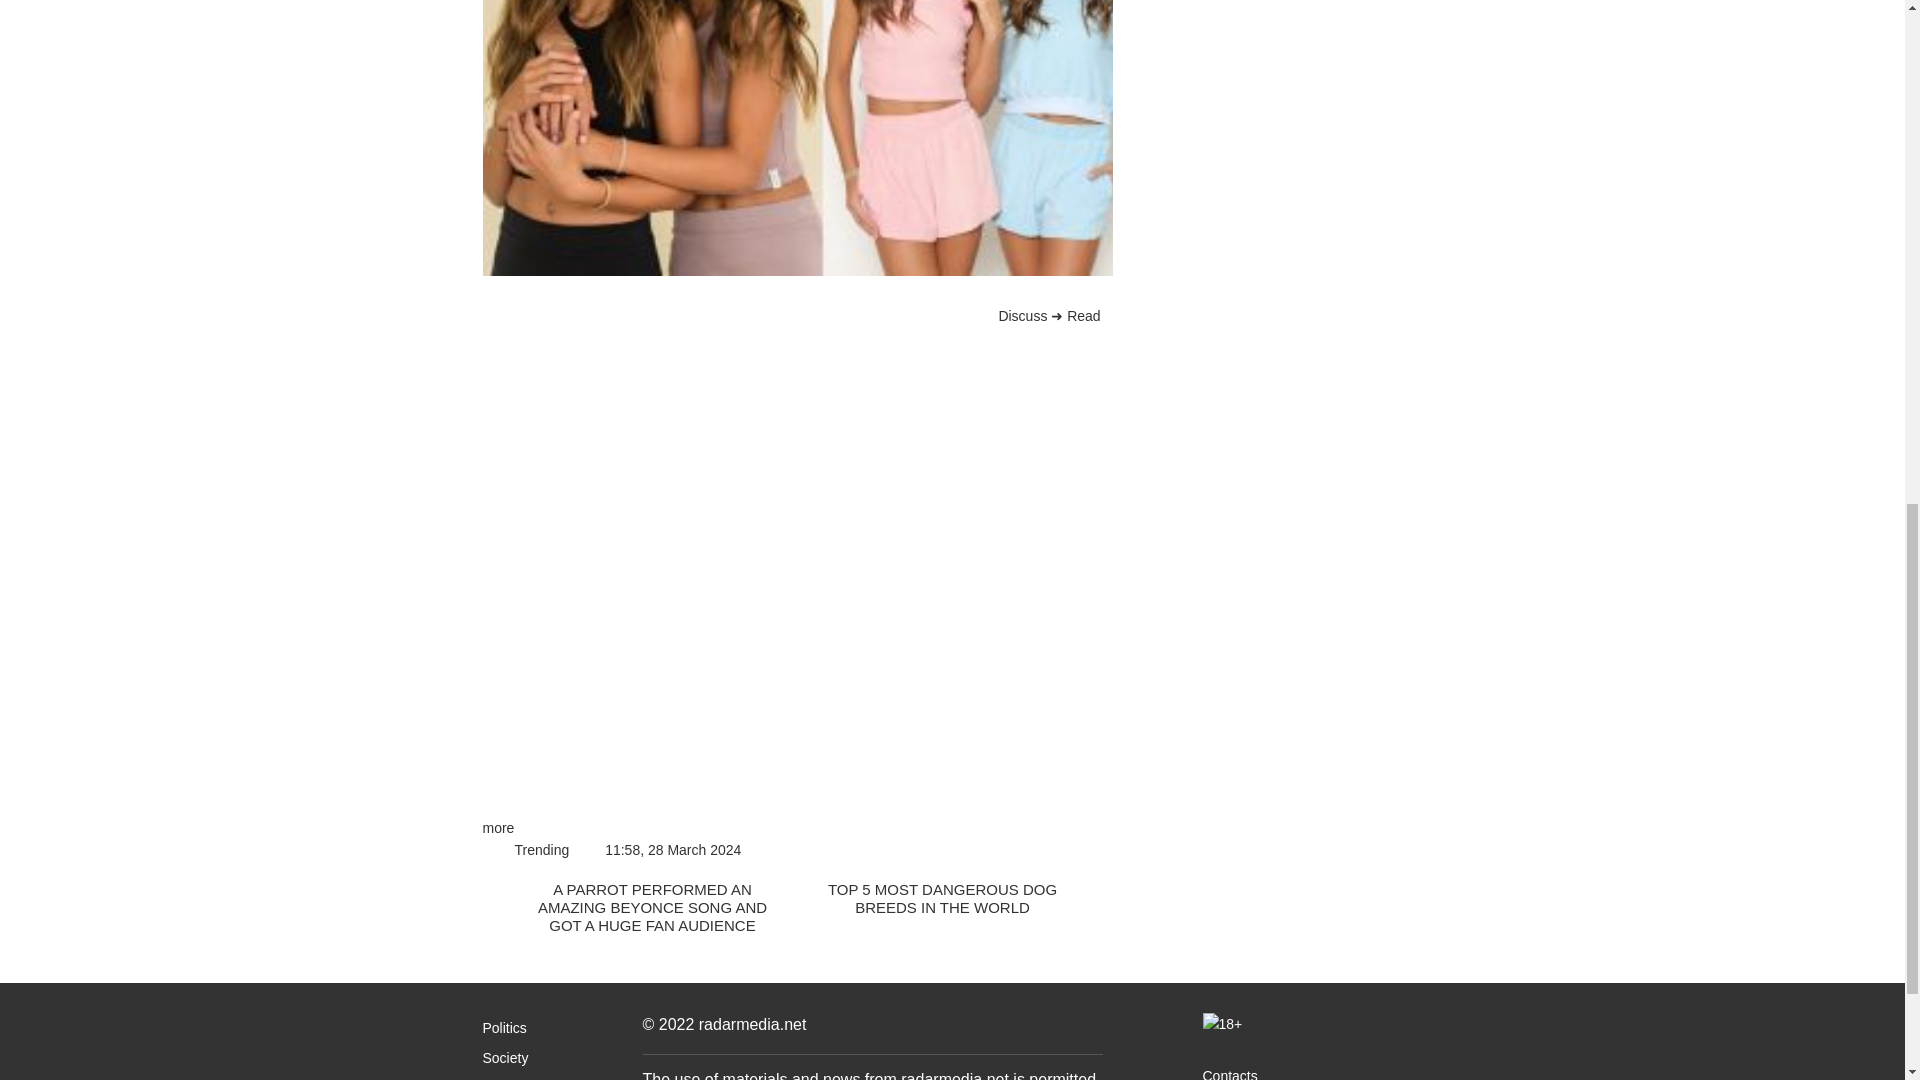 The image size is (1920, 1080). What do you see at coordinates (766, 316) in the screenshot?
I see `Discuss` at bounding box center [766, 316].